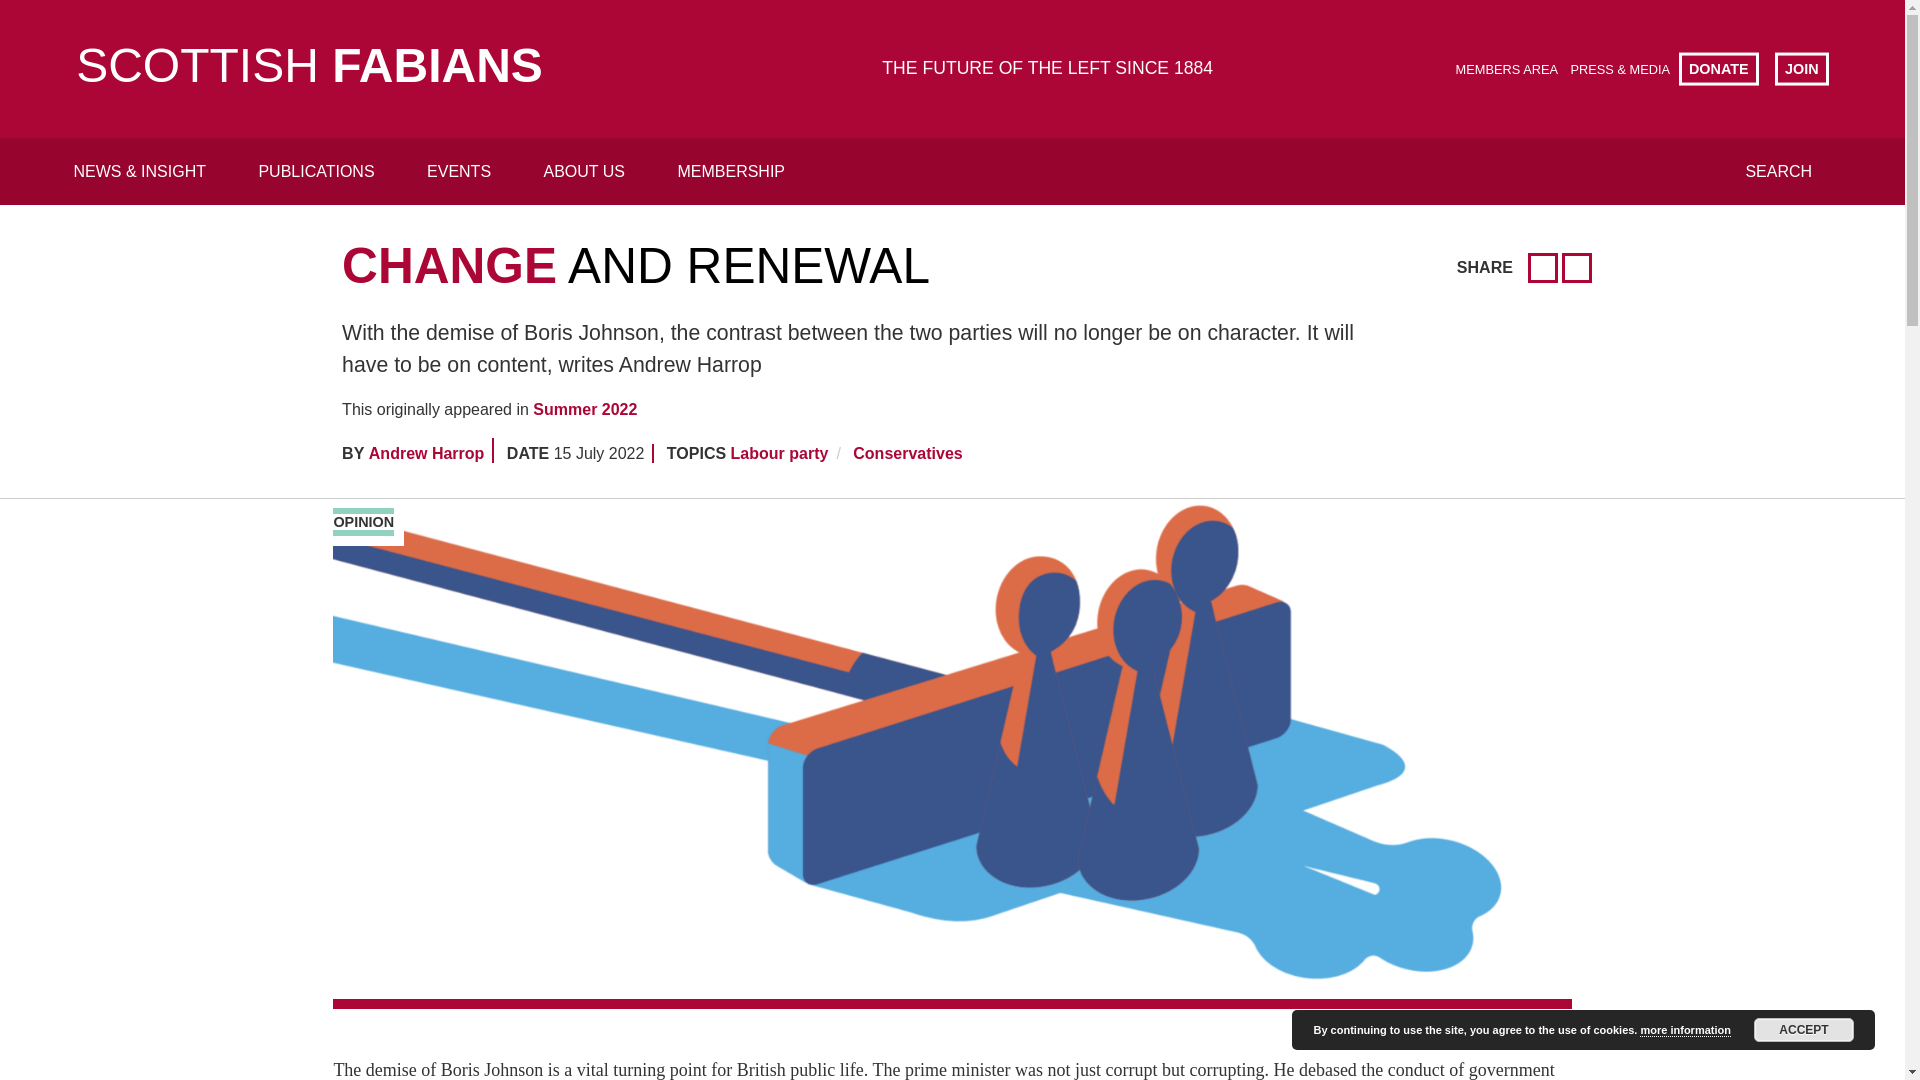  I want to click on MEMBERSHIP, so click(730, 172).